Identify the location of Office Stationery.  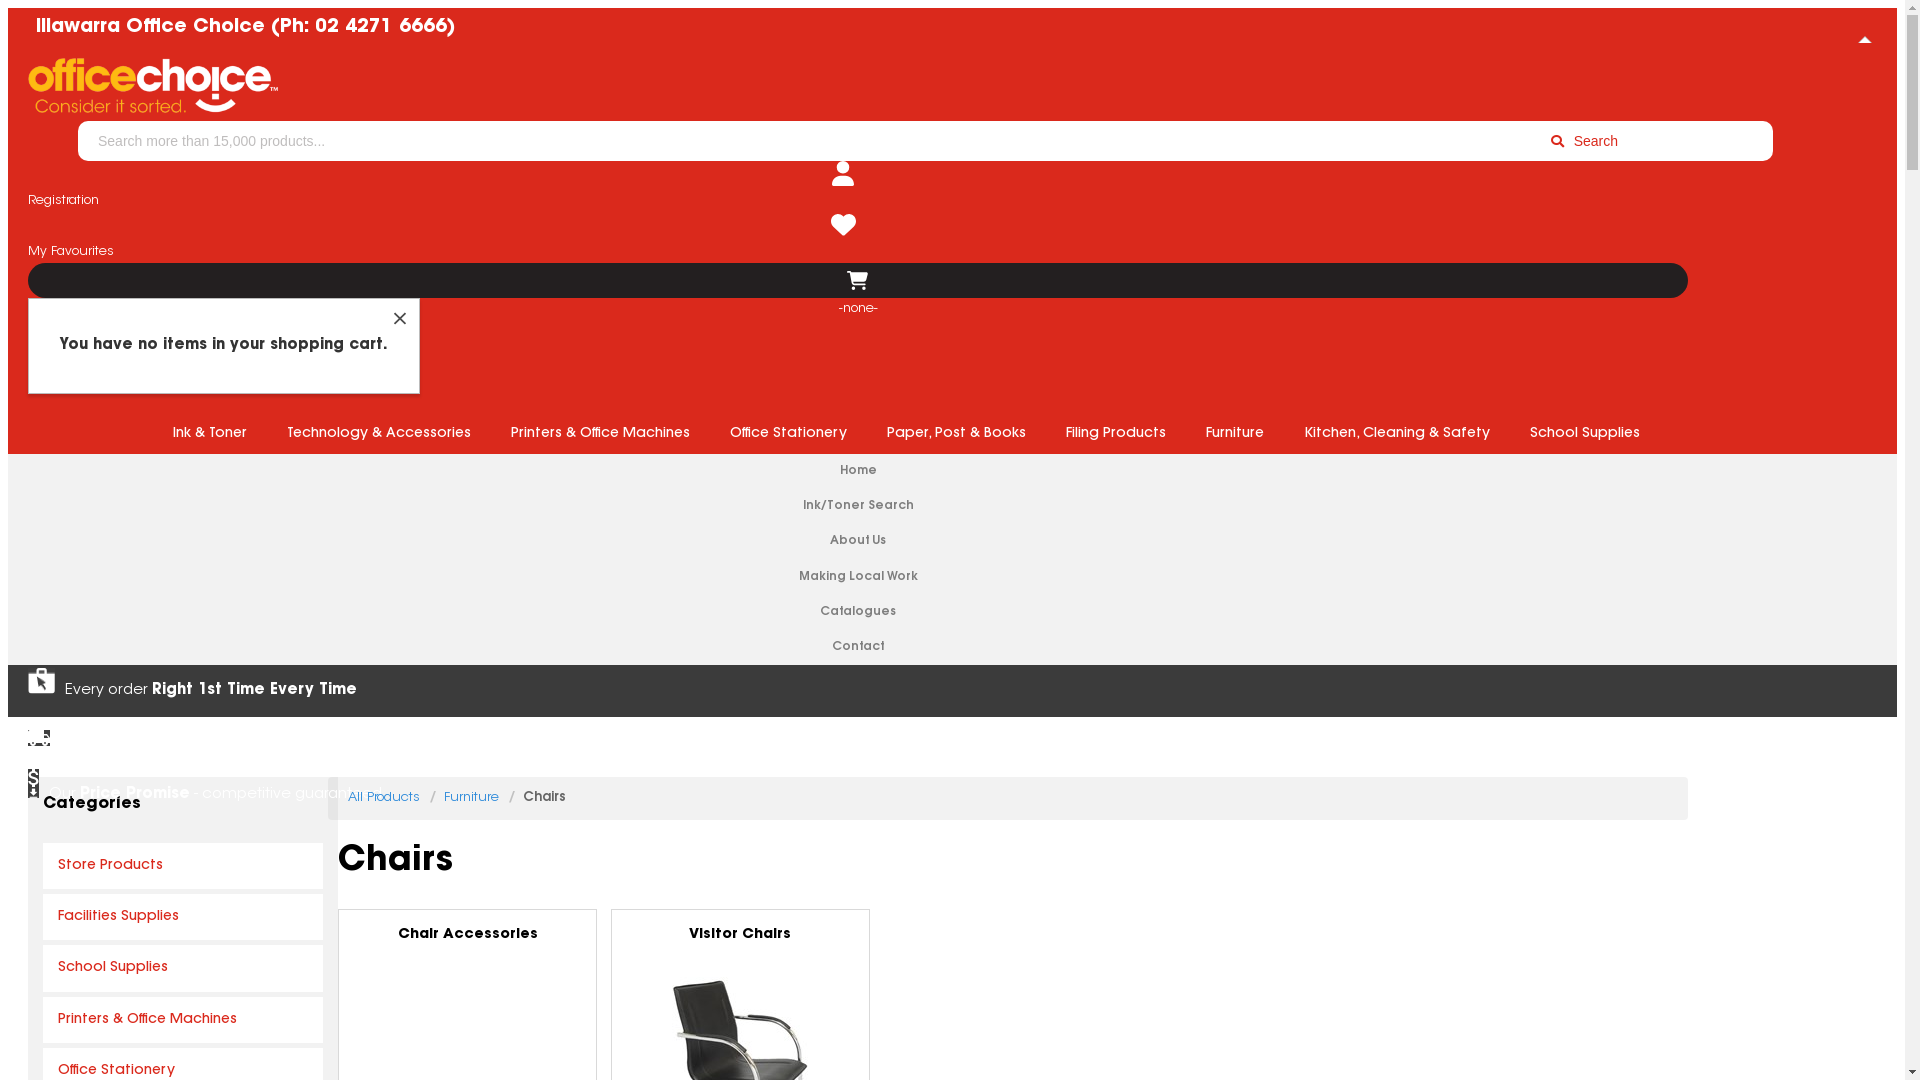
(788, 434).